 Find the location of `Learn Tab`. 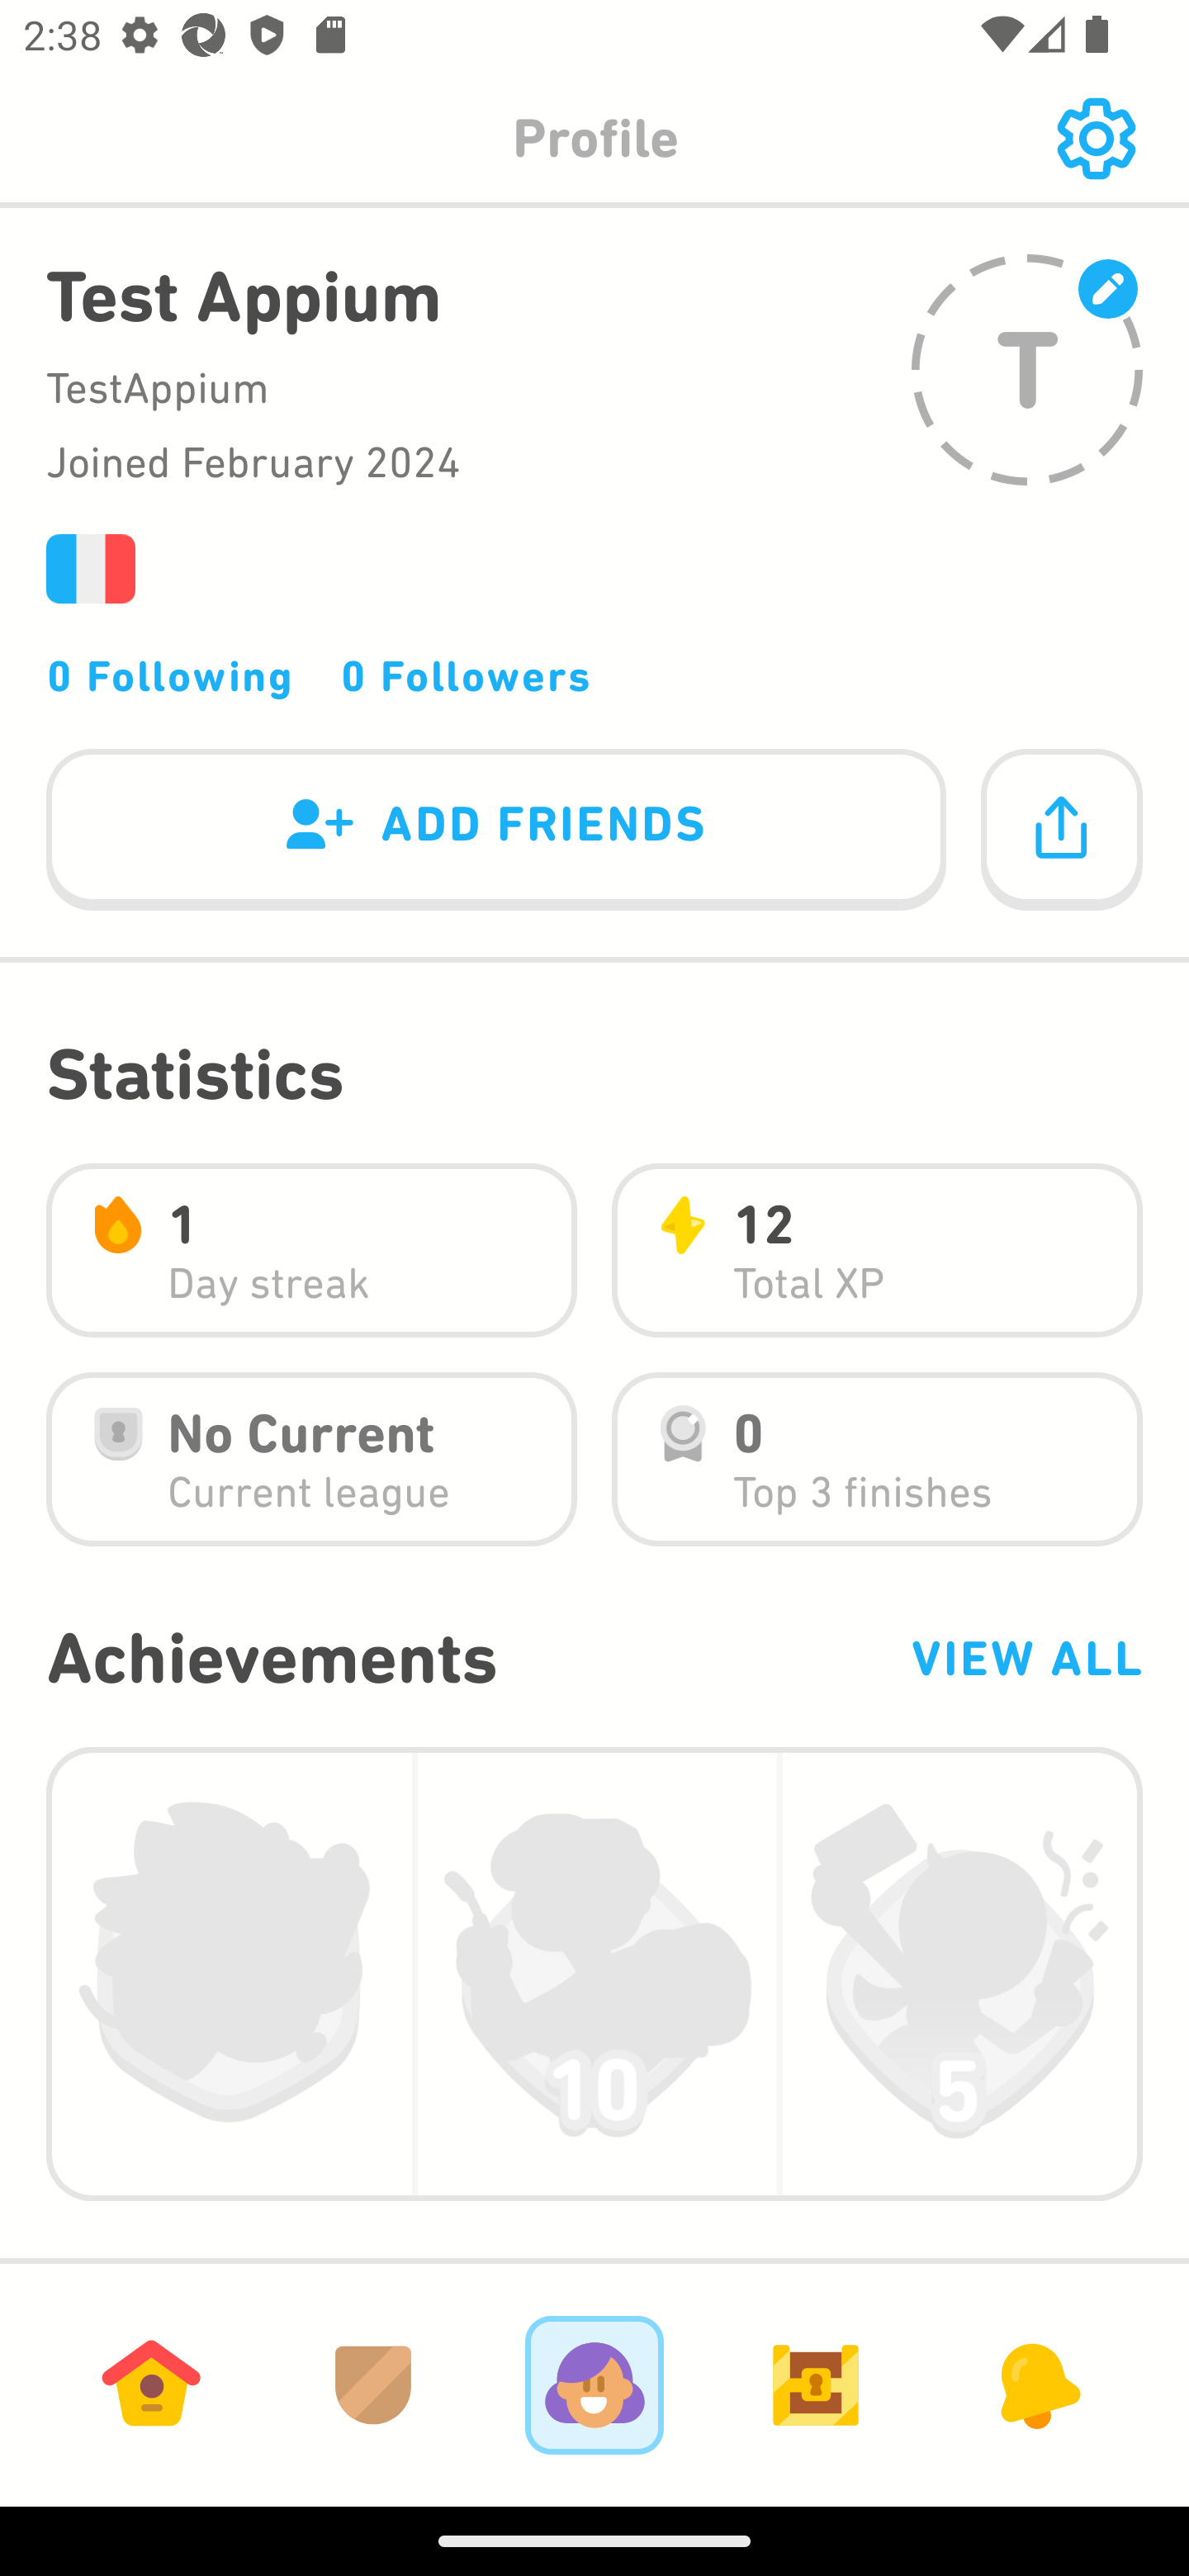

Learn Tab is located at coordinates (151, 2384).